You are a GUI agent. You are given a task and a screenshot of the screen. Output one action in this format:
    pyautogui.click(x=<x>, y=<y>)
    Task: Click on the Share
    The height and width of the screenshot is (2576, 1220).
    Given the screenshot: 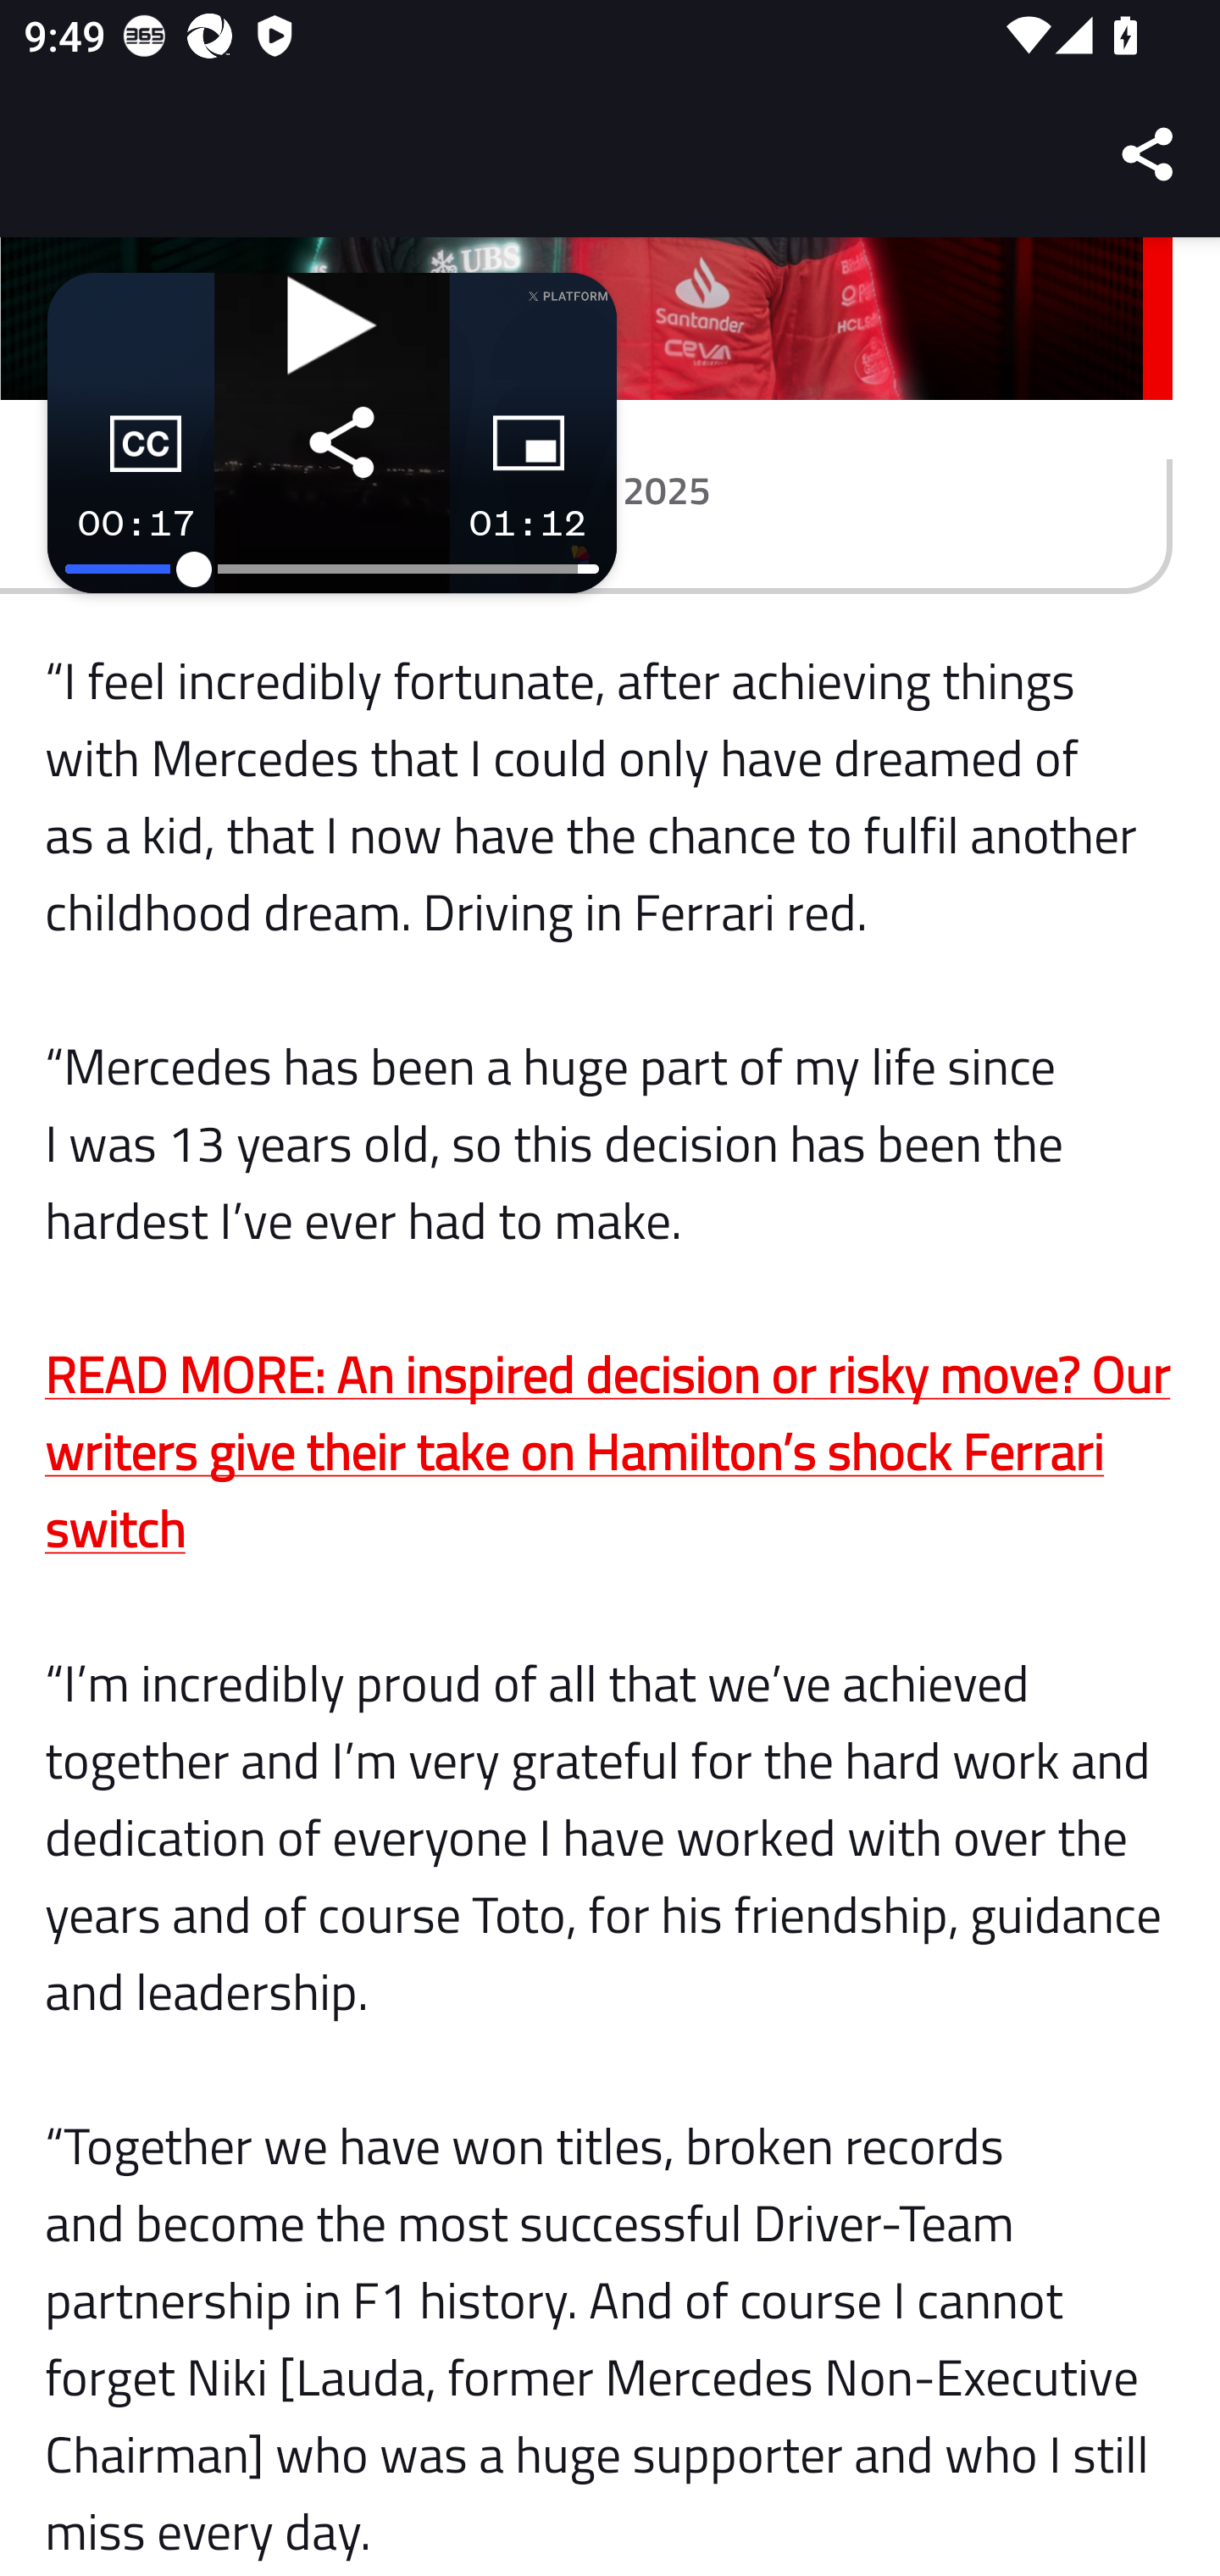 What is the action you would take?
    pyautogui.click(x=1149, y=154)
    